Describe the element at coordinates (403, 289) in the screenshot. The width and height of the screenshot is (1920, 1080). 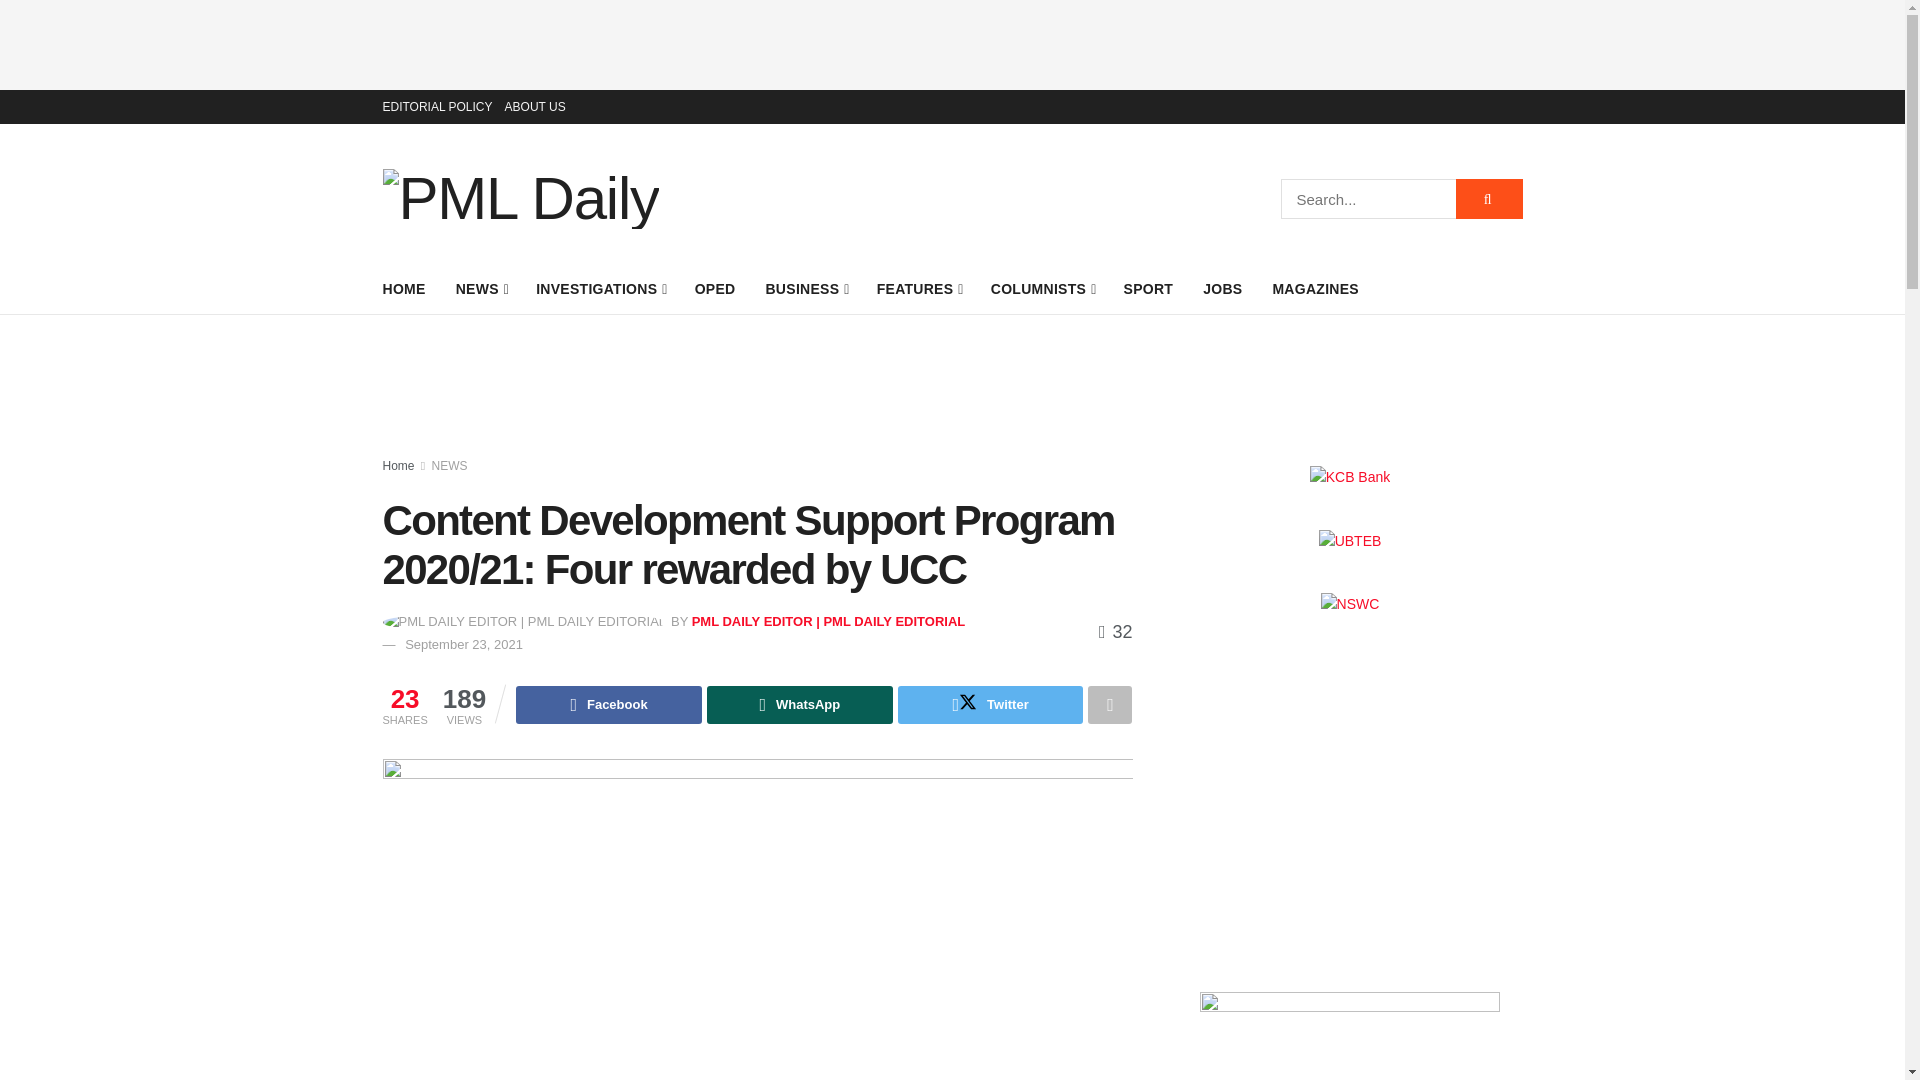
I see `HOME` at that location.